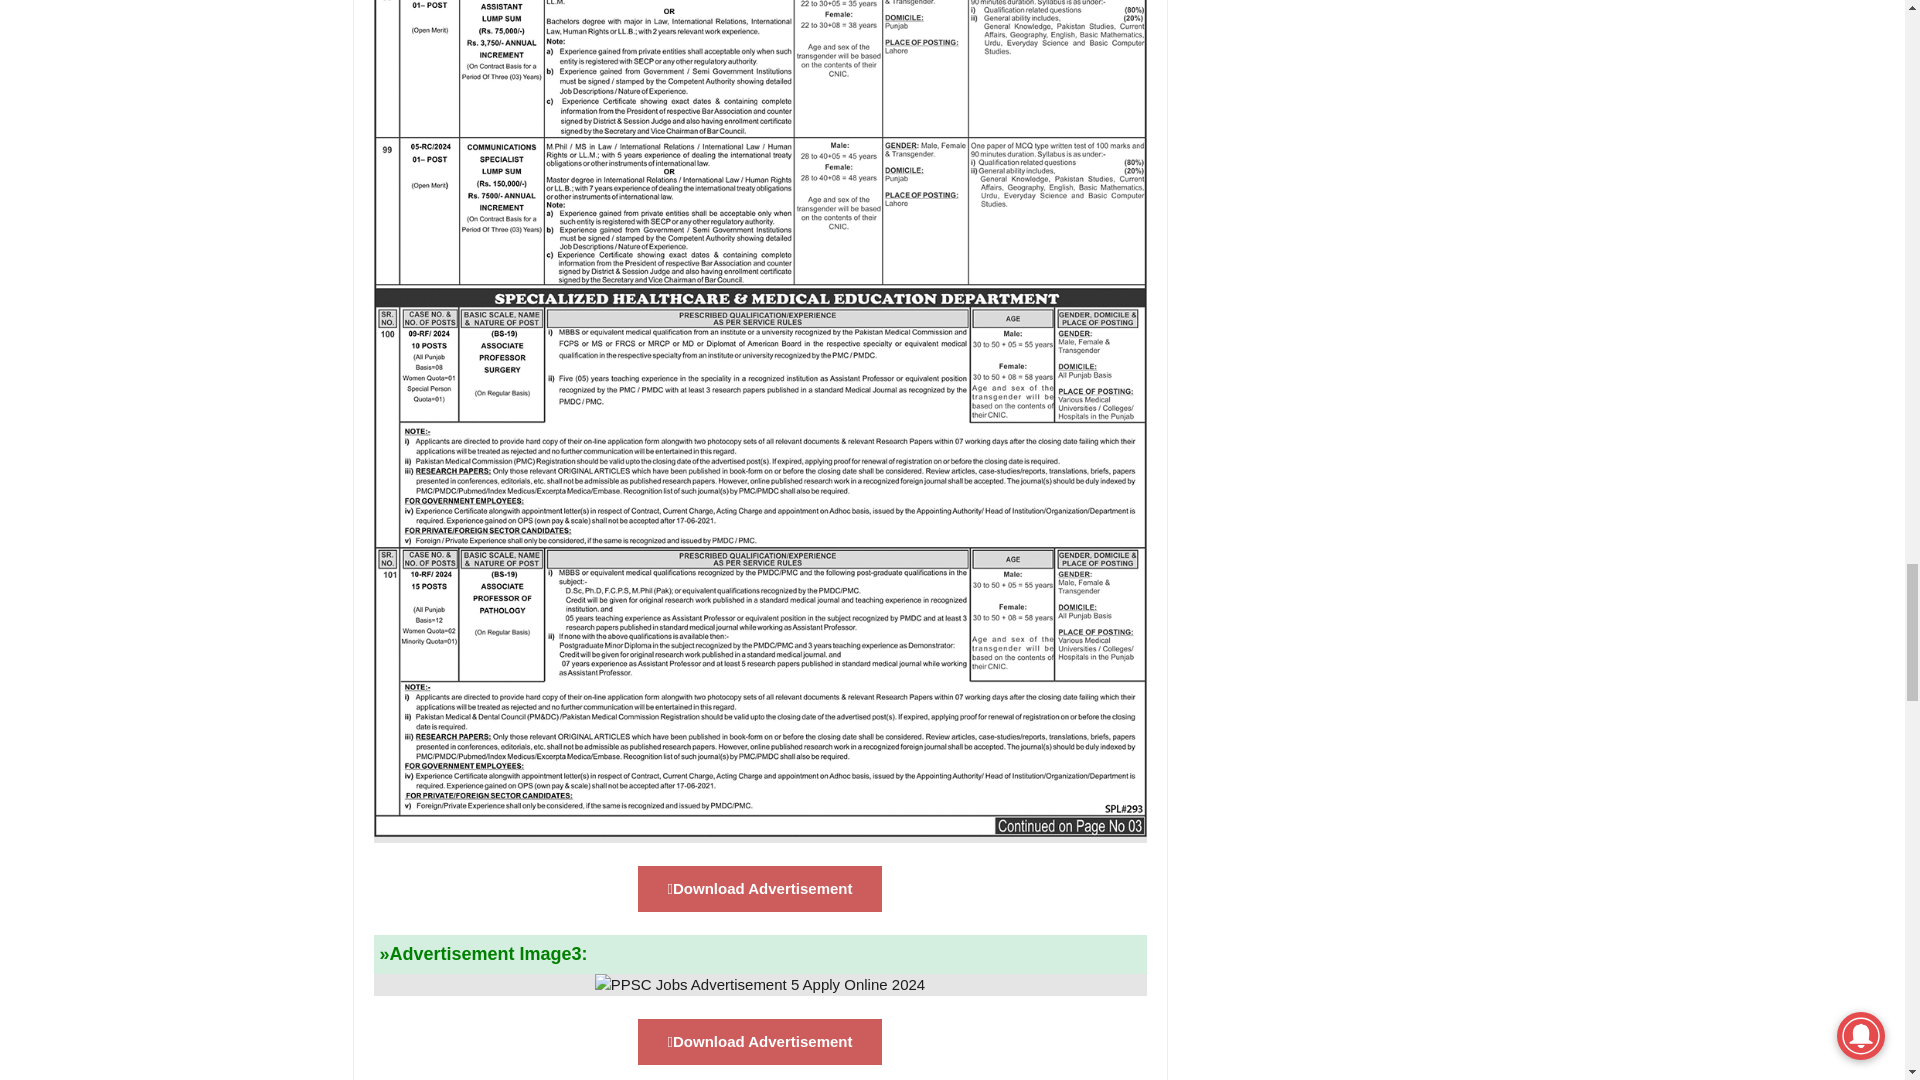 The height and width of the screenshot is (1080, 1920). What do you see at coordinates (760, 1042) in the screenshot?
I see `Download Advertisement` at bounding box center [760, 1042].